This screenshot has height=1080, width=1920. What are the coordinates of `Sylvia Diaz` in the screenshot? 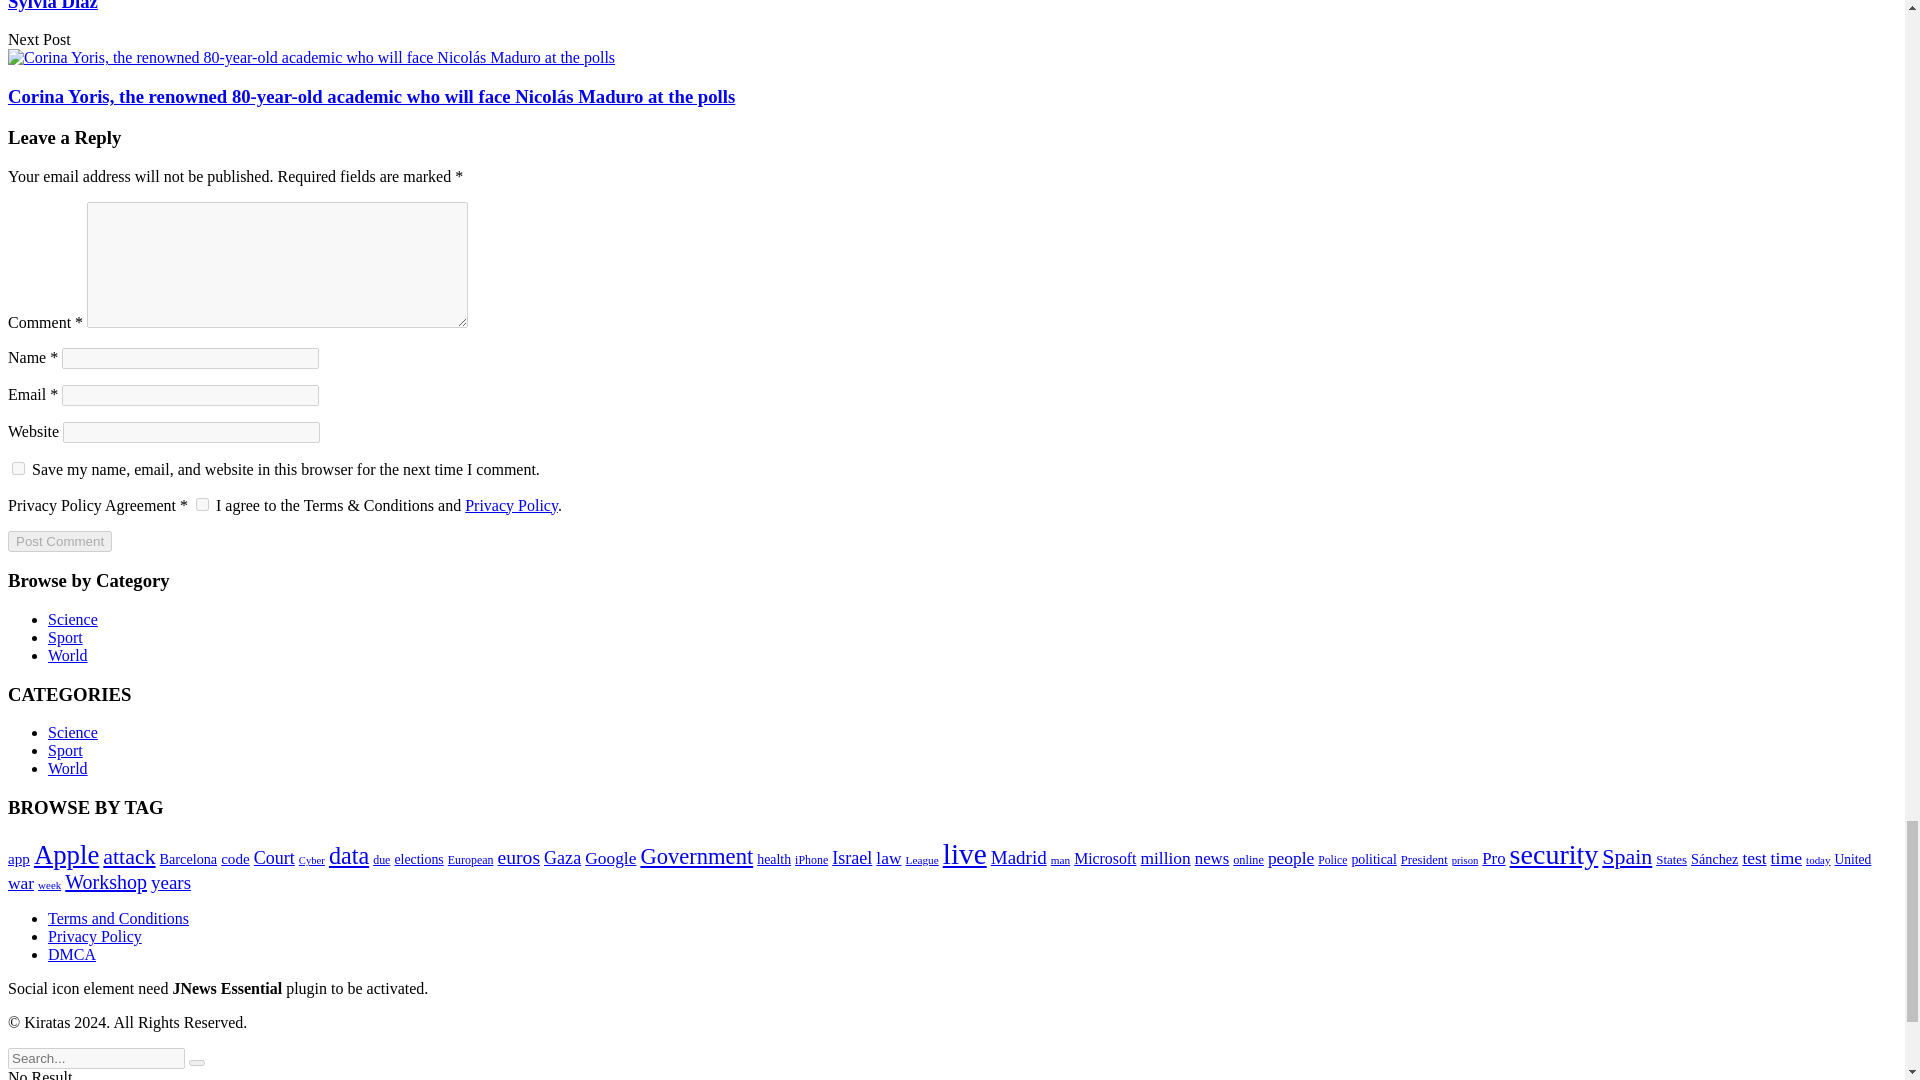 It's located at (52, 6).